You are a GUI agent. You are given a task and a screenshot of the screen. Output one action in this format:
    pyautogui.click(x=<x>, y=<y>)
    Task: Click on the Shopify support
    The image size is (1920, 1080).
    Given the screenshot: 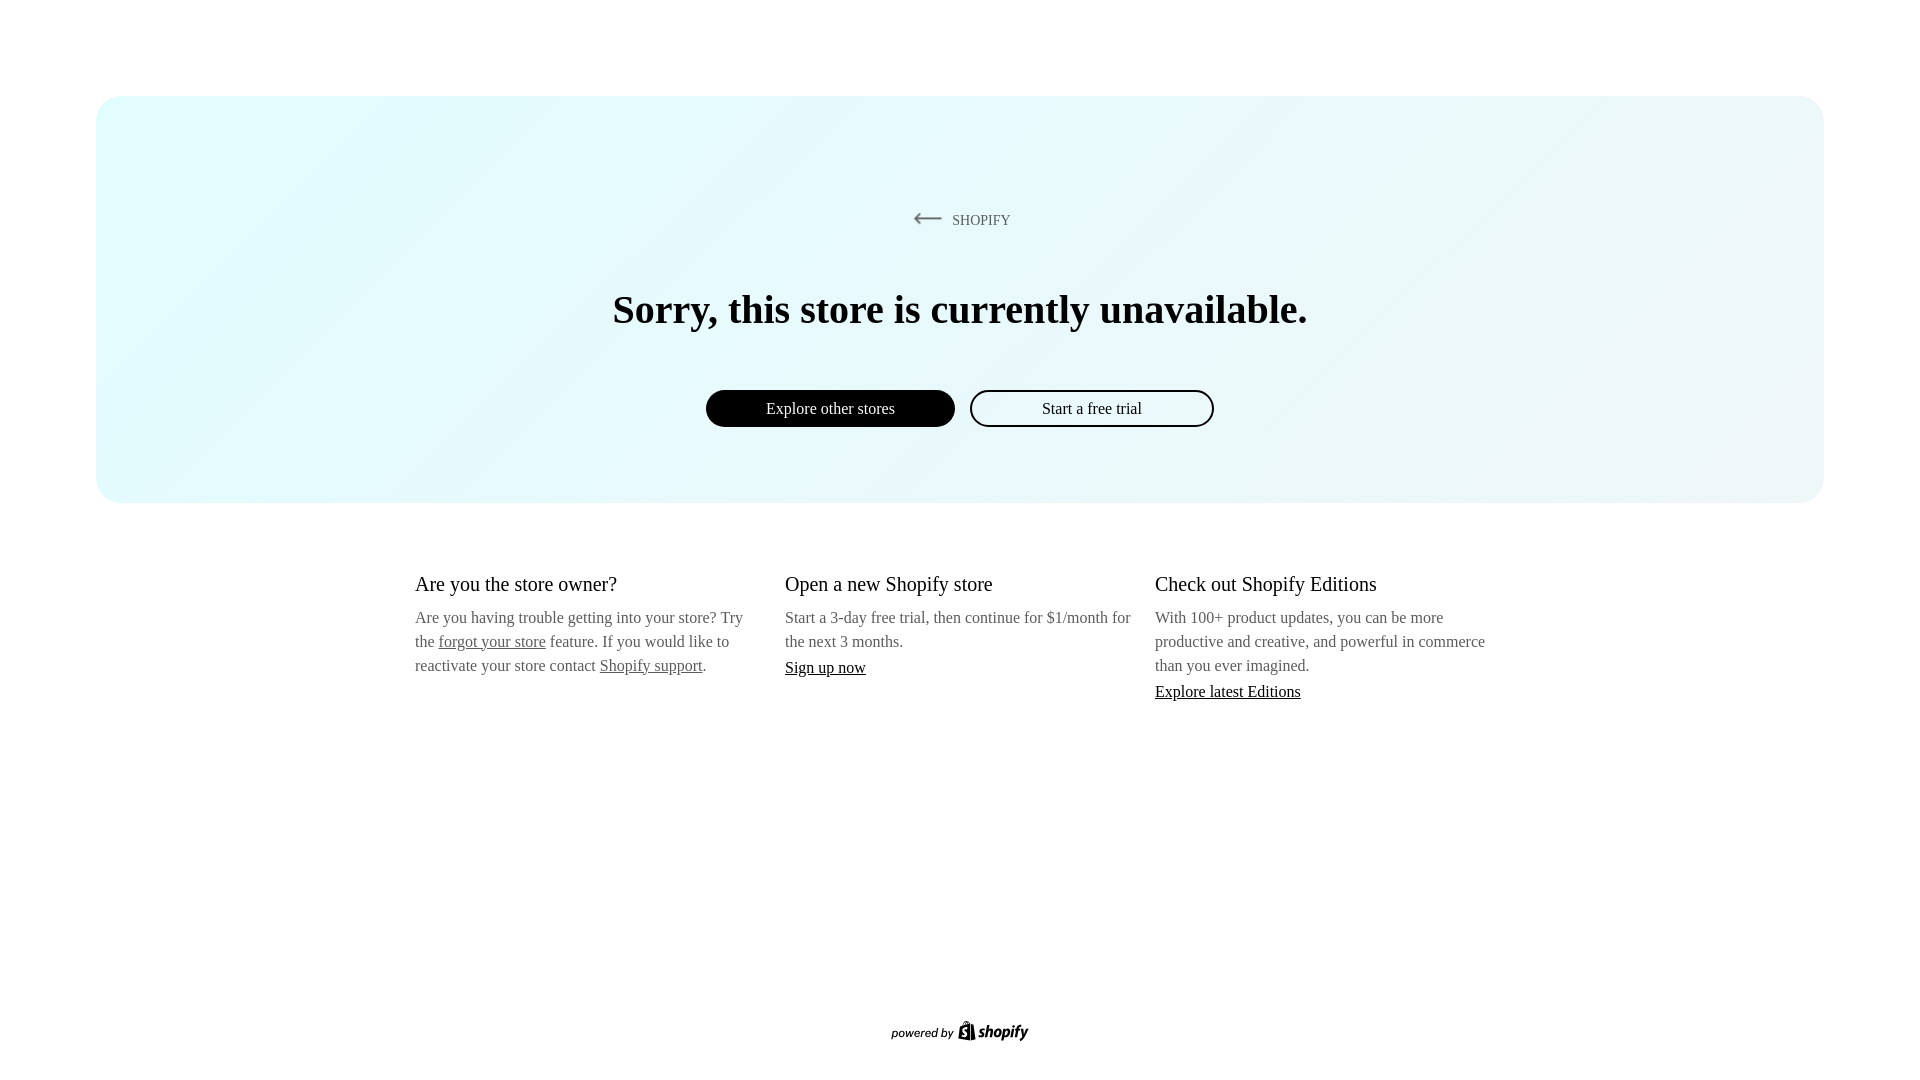 What is the action you would take?
    pyautogui.click(x=650, y=664)
    